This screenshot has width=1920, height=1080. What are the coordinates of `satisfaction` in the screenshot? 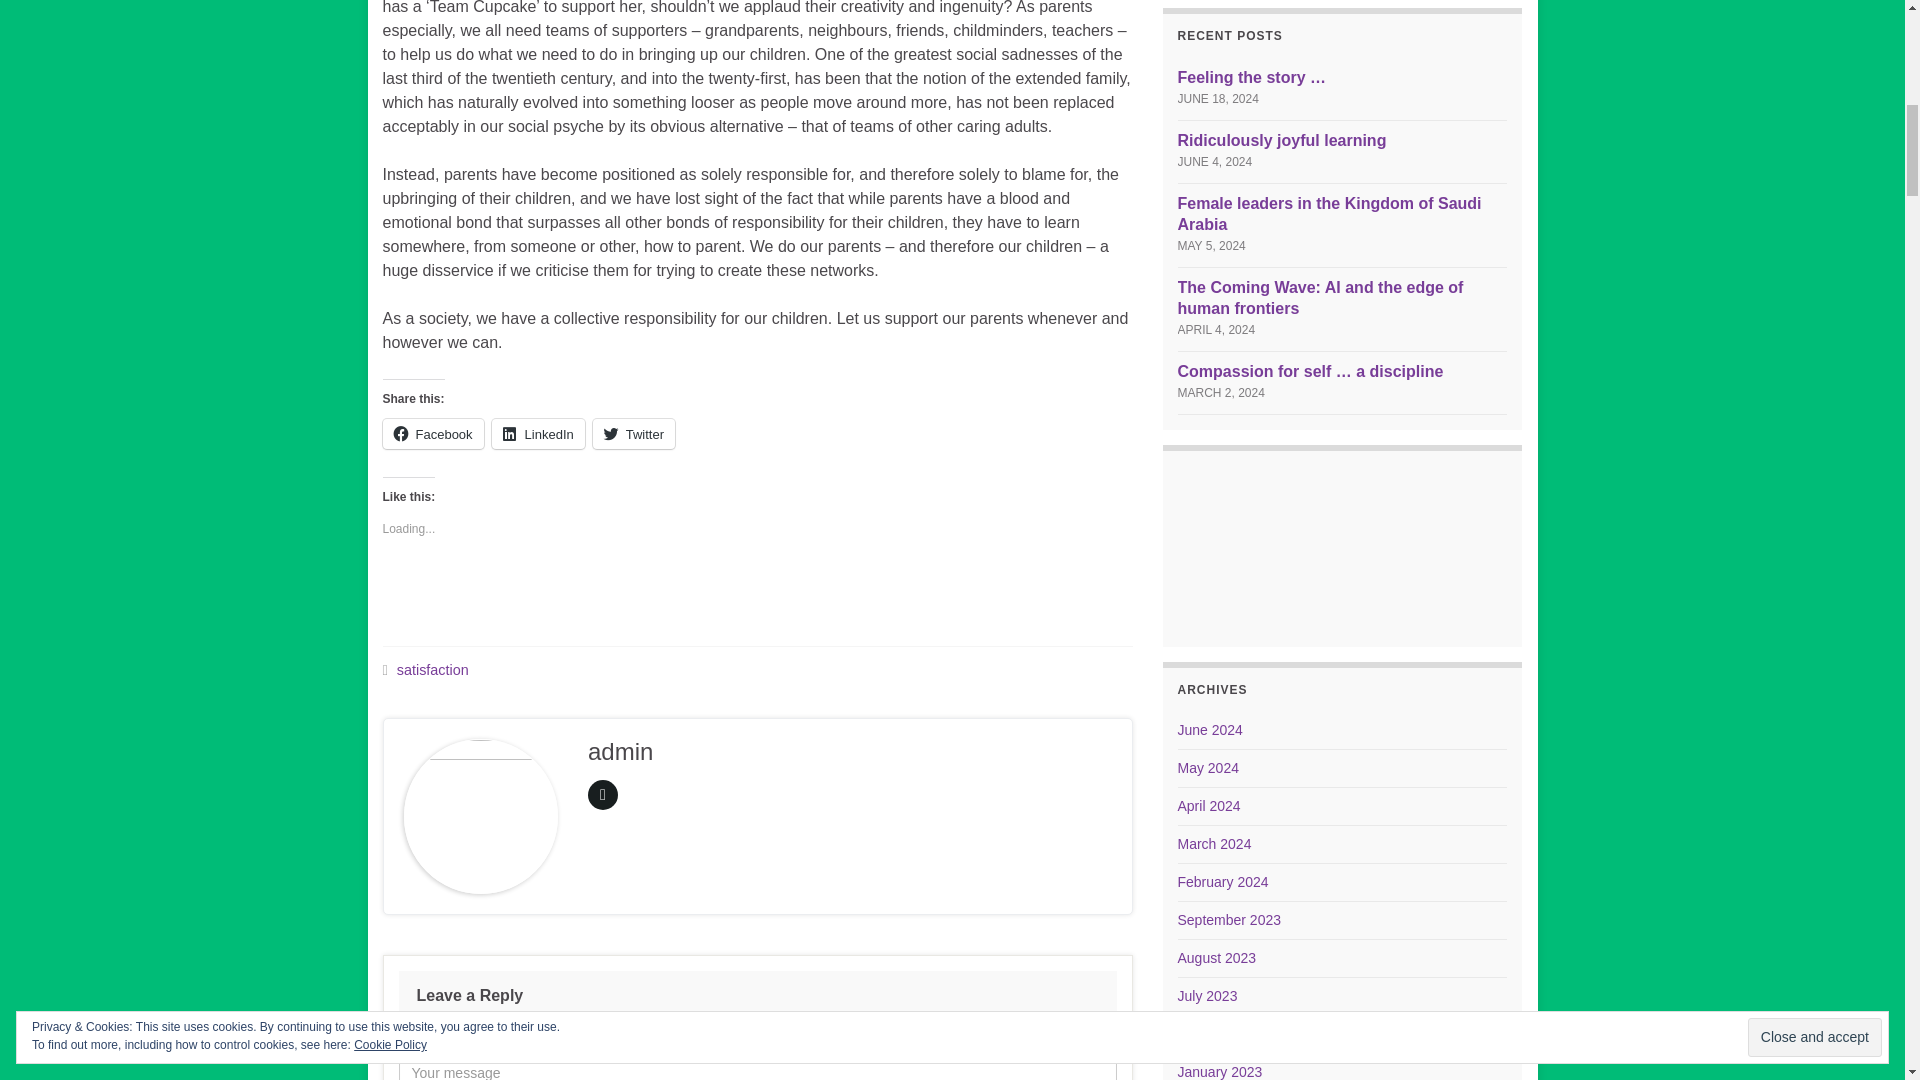 It's located at (432, 670).